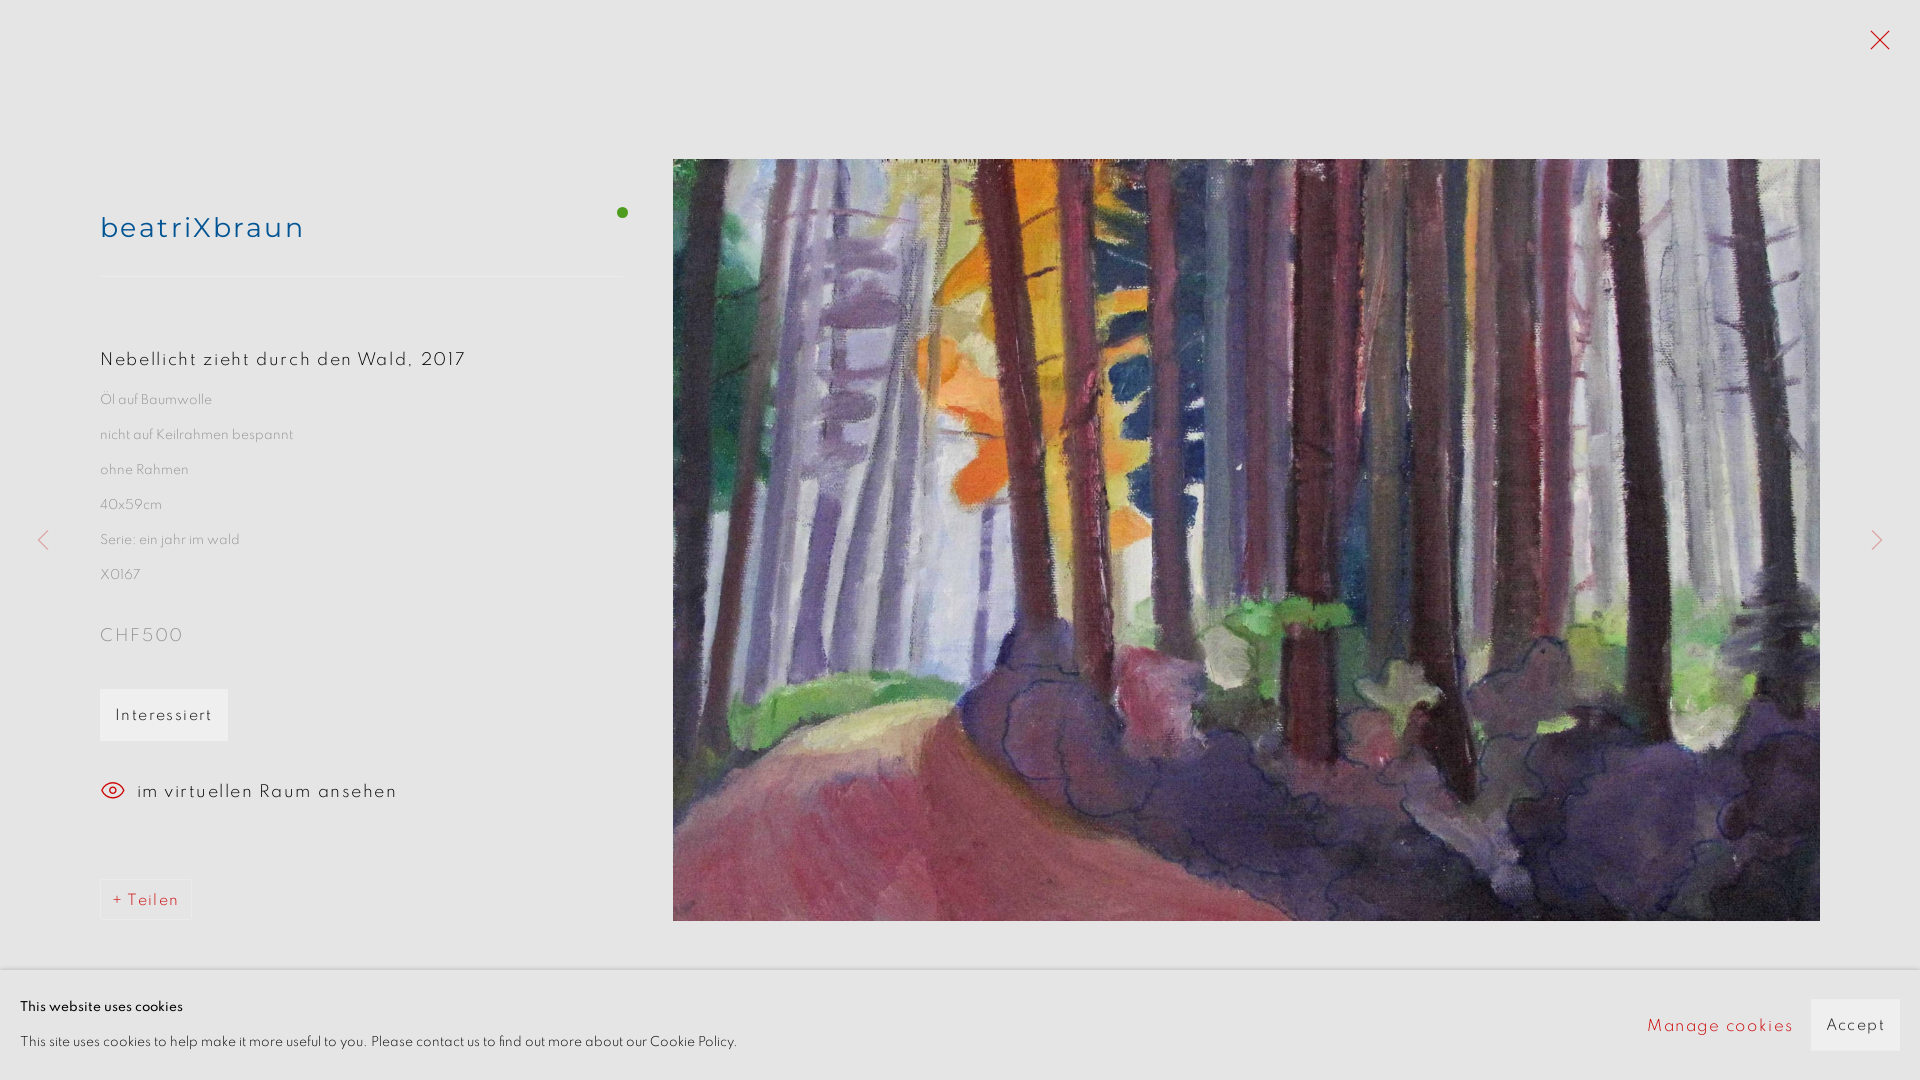  What do you see at coordinates (146, 900) in the screenshot?
I see `Teilen` at bounding box center [146, 900].